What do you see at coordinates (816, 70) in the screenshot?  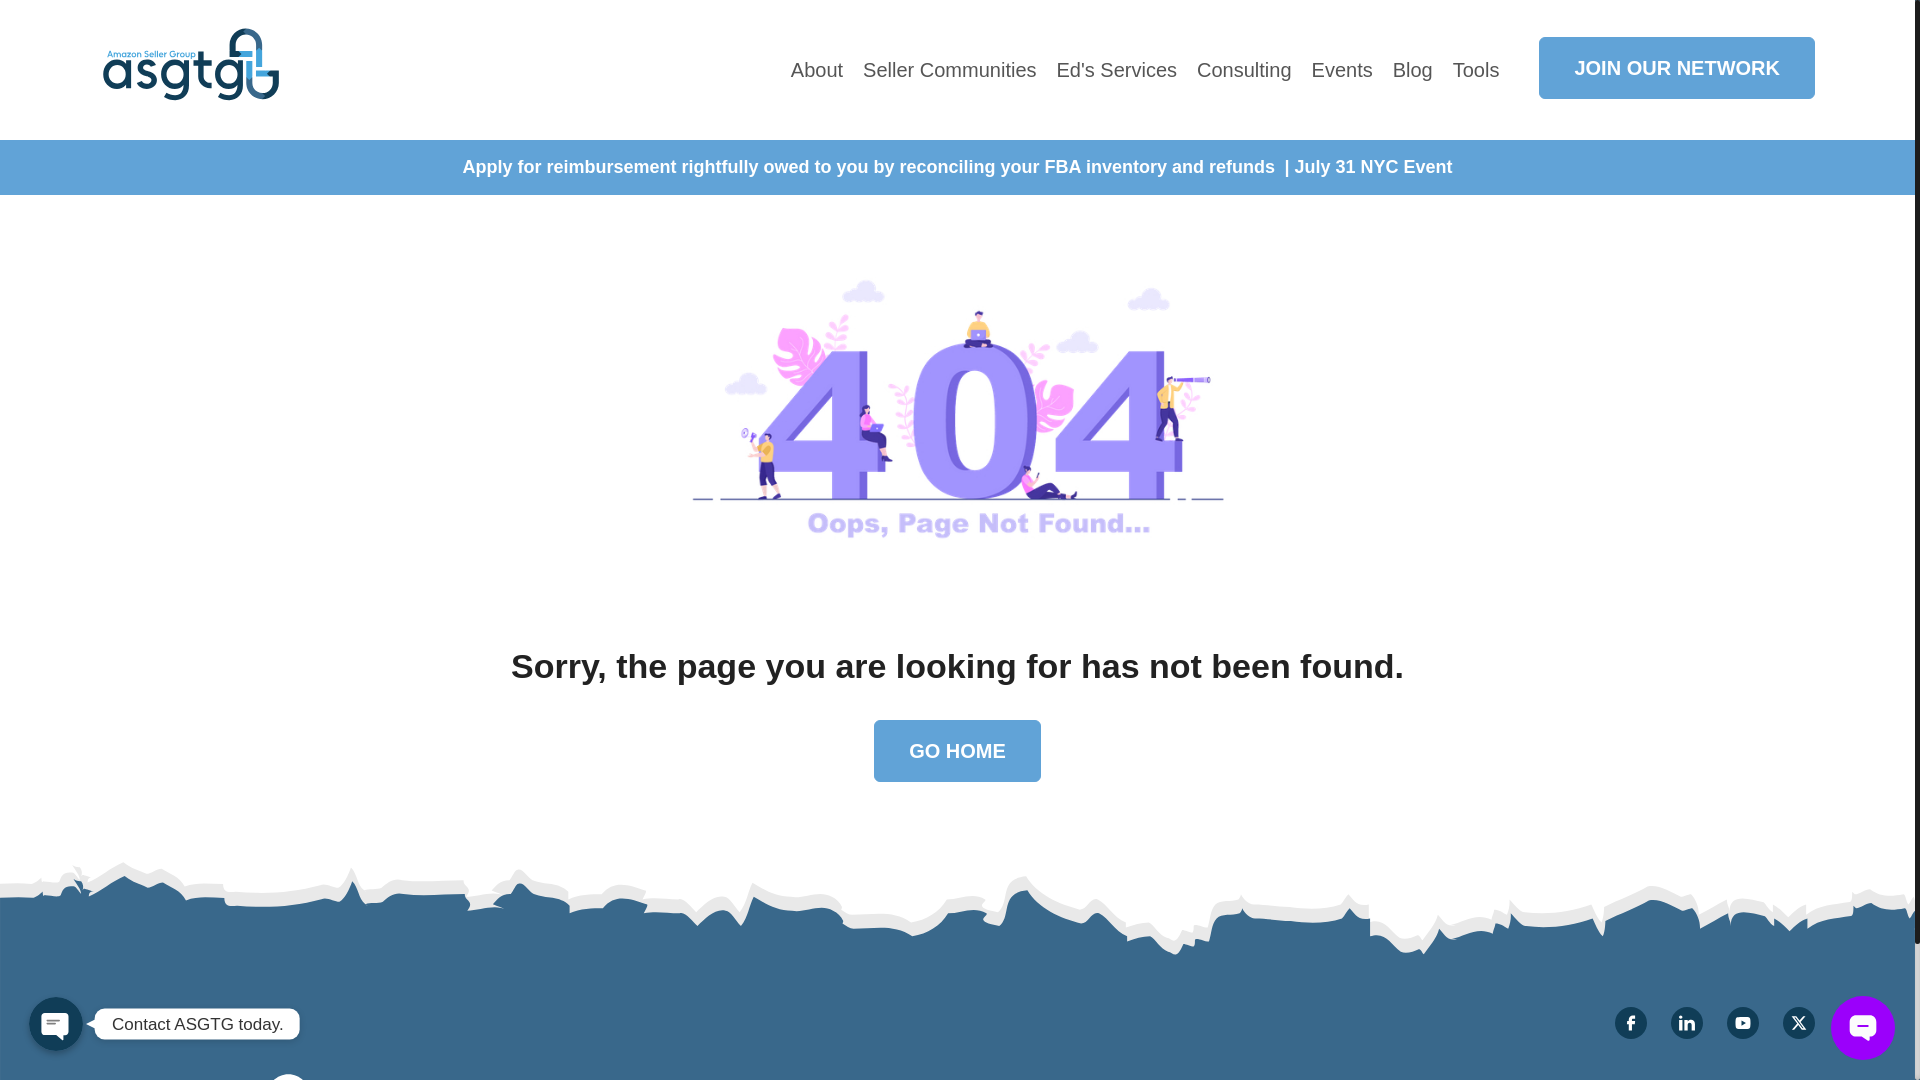 I see `About` at bounding box center [816, 70].